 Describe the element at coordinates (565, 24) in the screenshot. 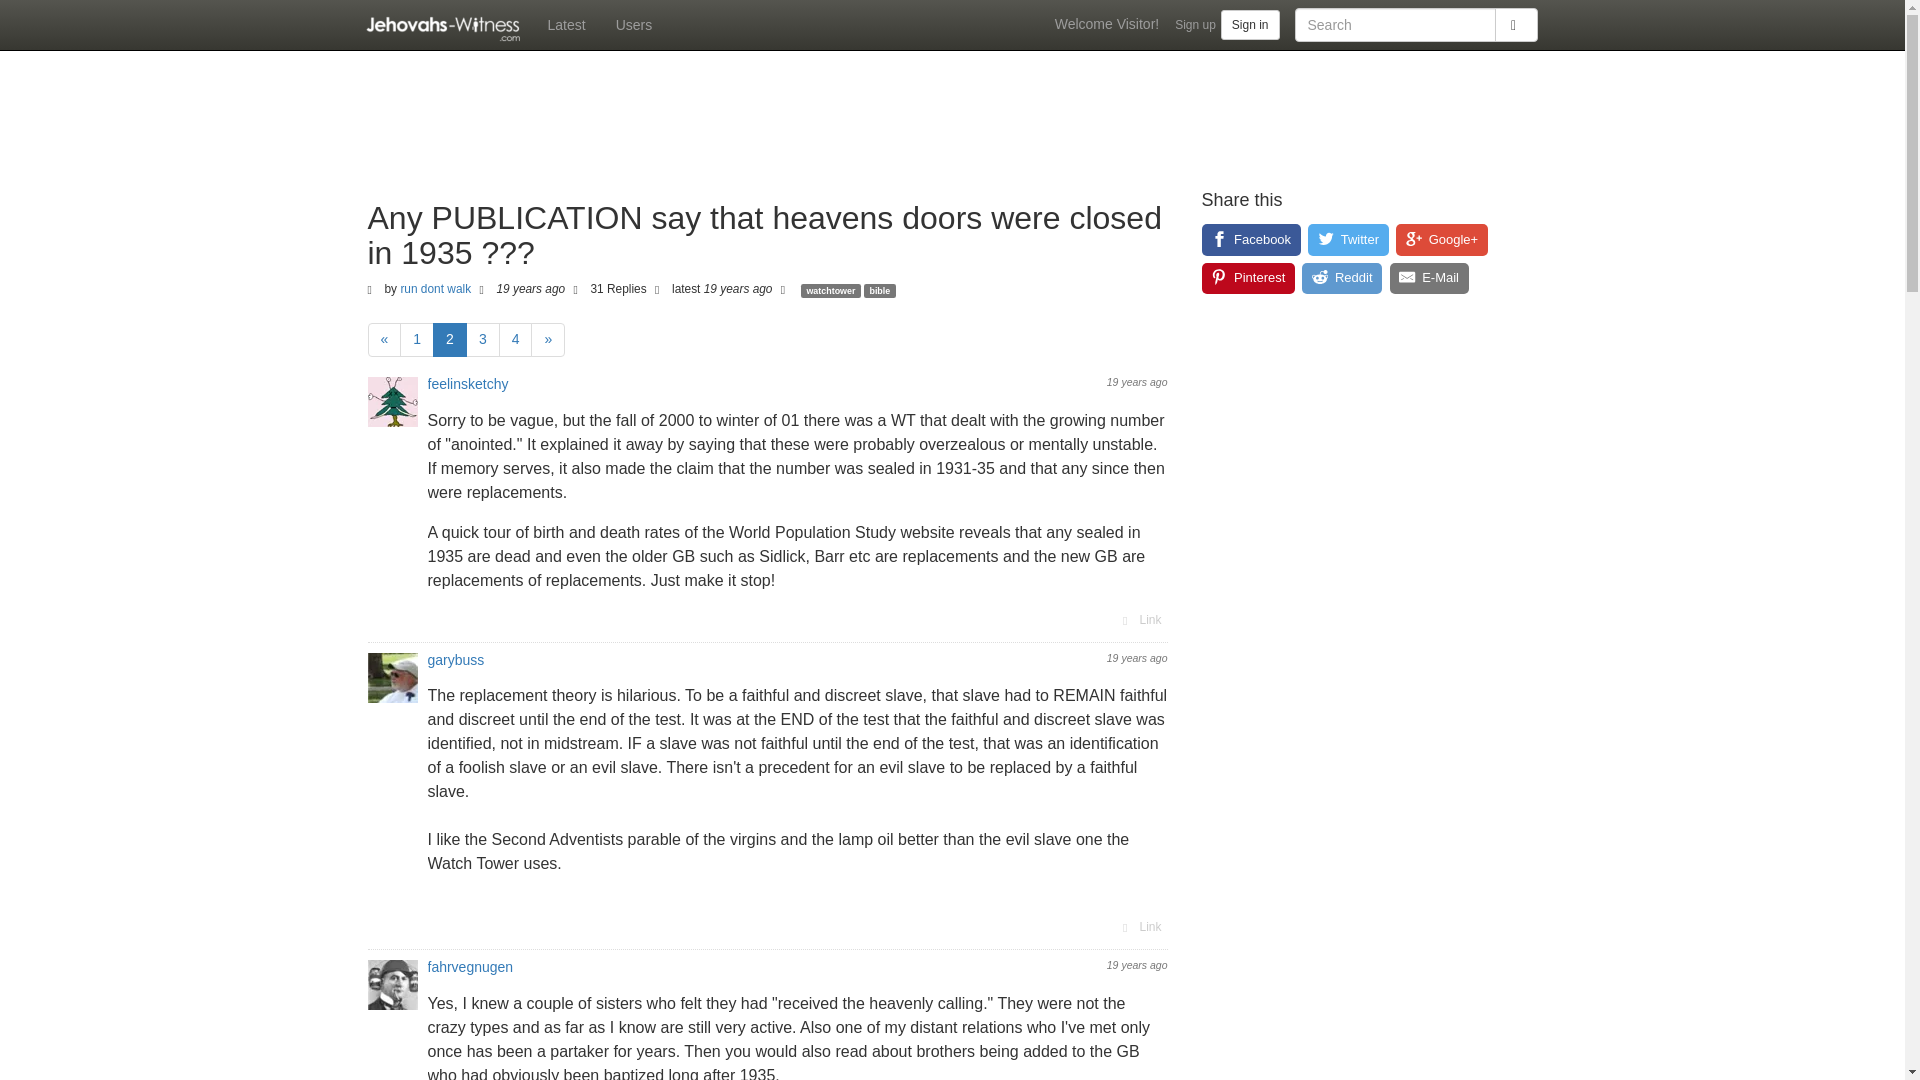

I see `Latest` at that location.